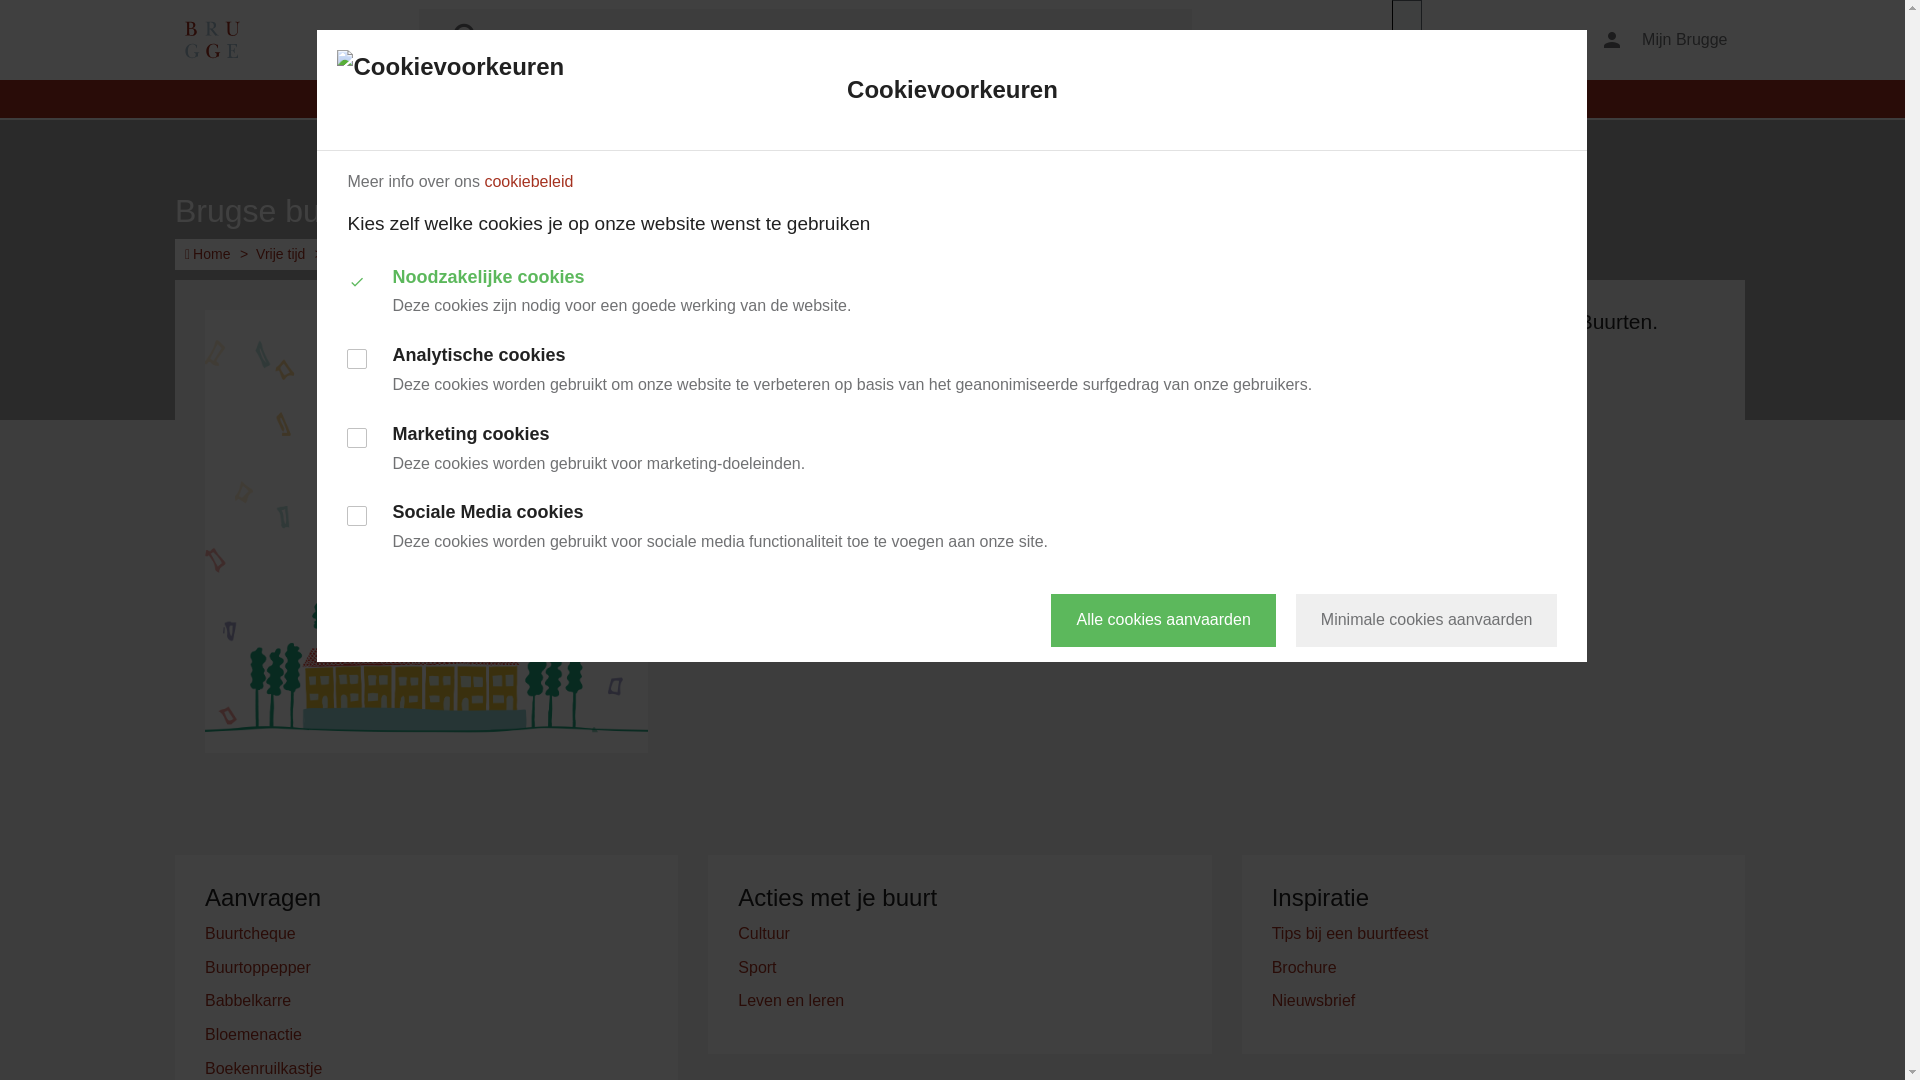 Image resolution: width=1920 pixels, height=1080 pixels. Describe the element at coordinates (212, 40) in the screenshot. I see `Ga naar de startpagina` at that location.